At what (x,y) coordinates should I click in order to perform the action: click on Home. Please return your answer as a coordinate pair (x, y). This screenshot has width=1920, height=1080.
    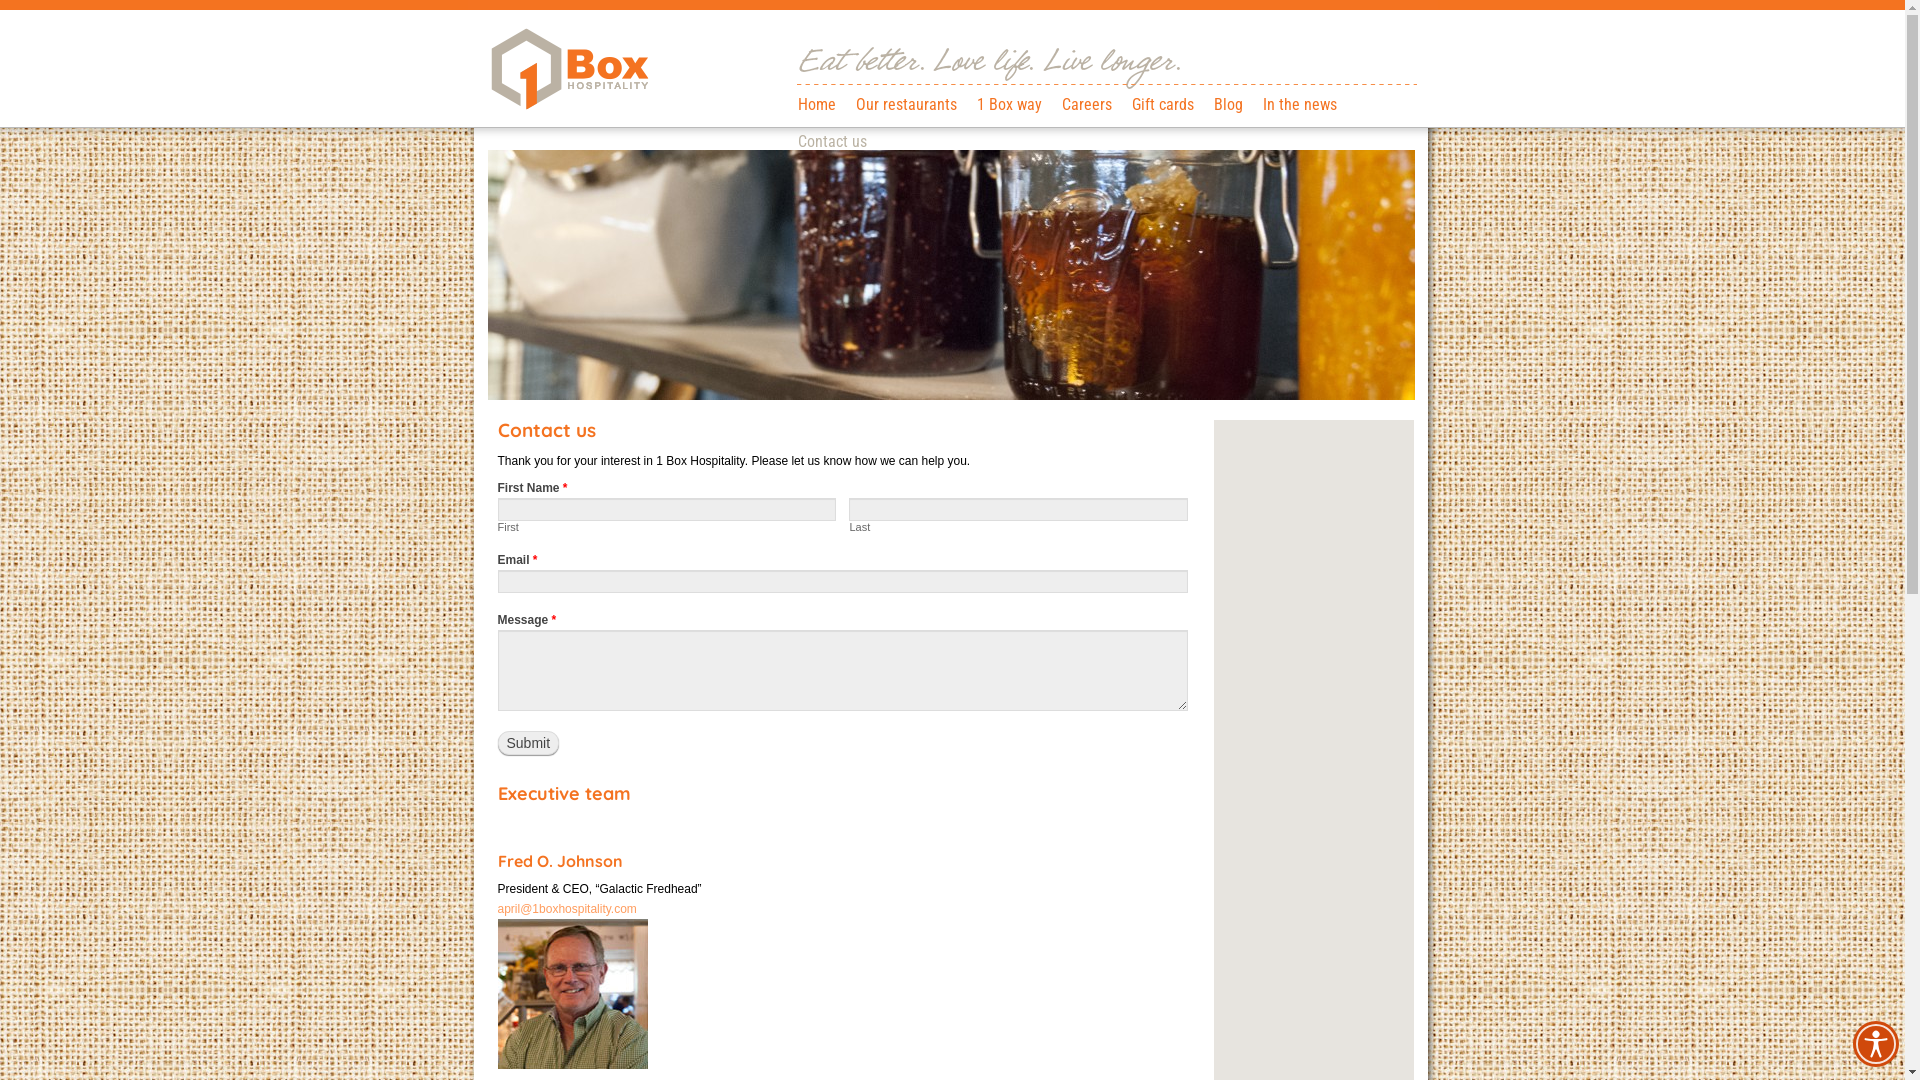
    Looking at the image, I should click on (817, 102).